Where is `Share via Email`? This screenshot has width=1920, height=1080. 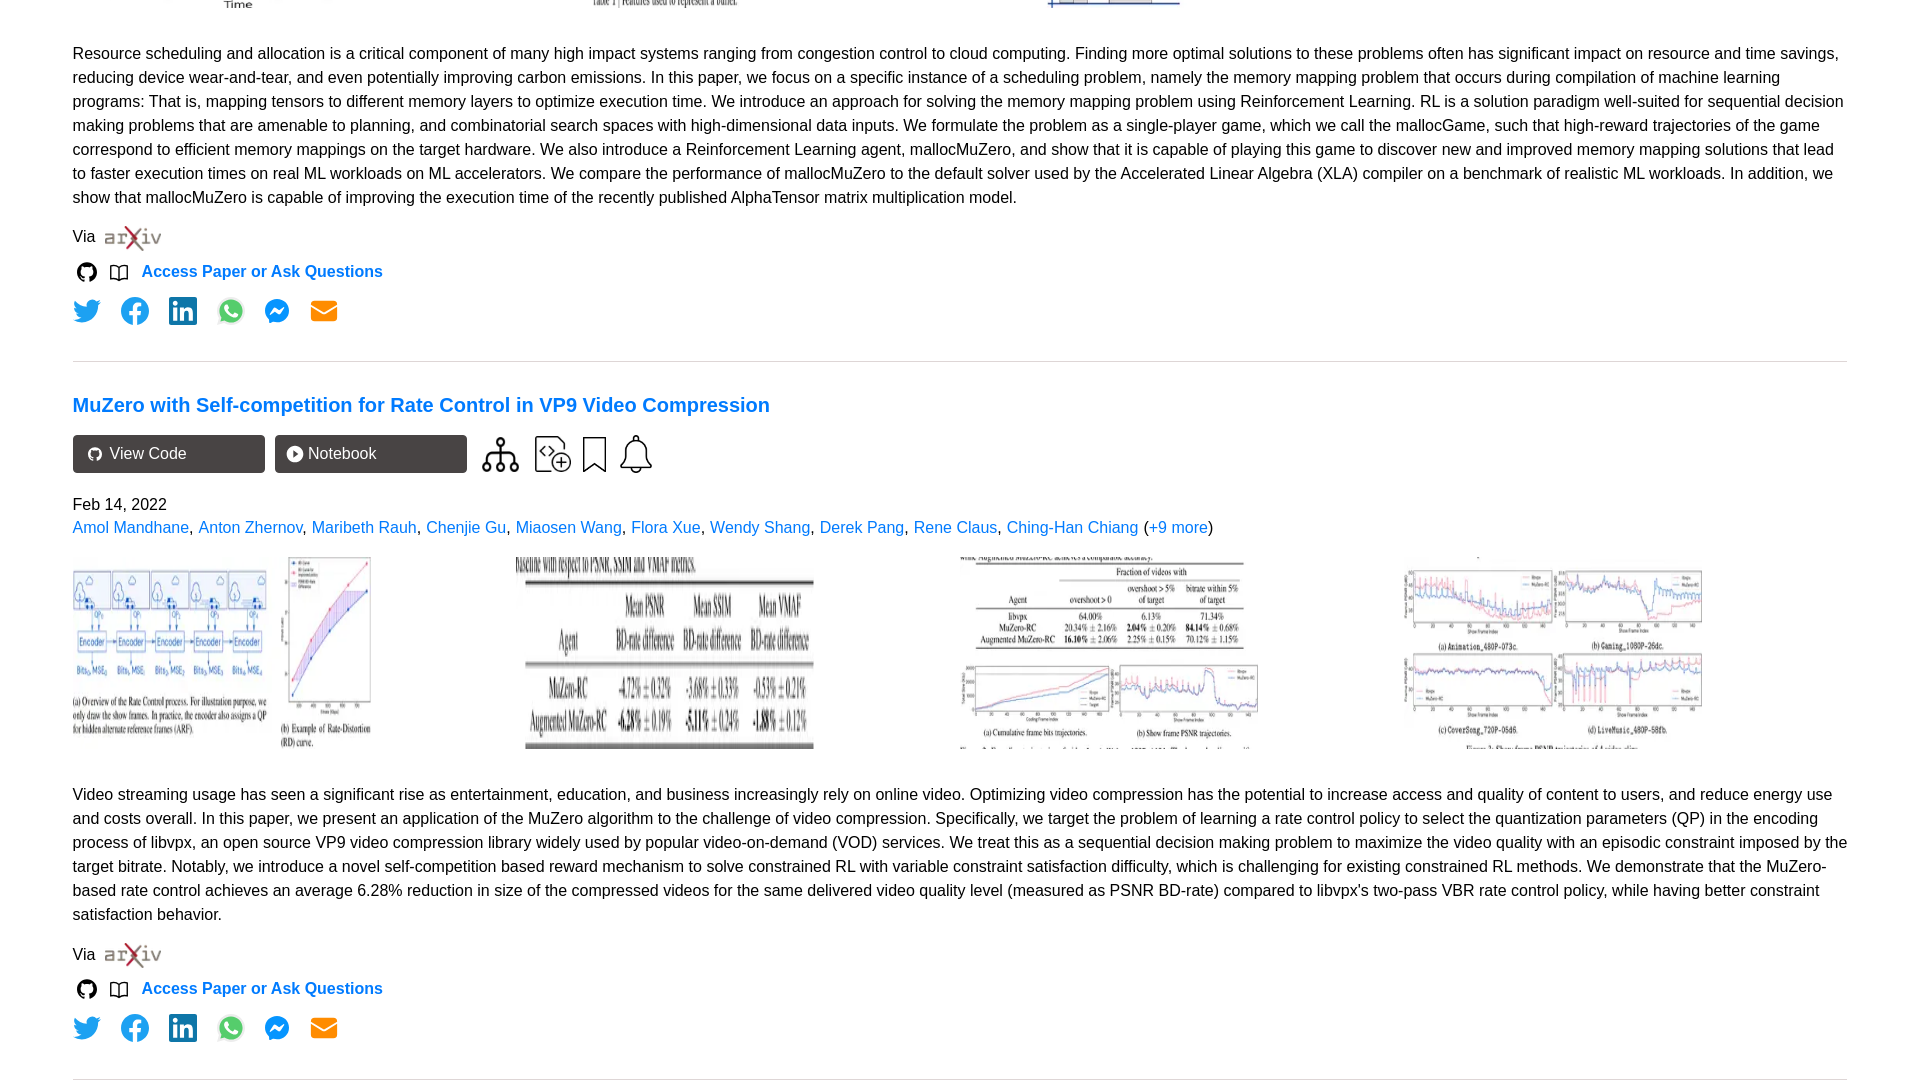 Share via Email is located at coordinates (324, 310).